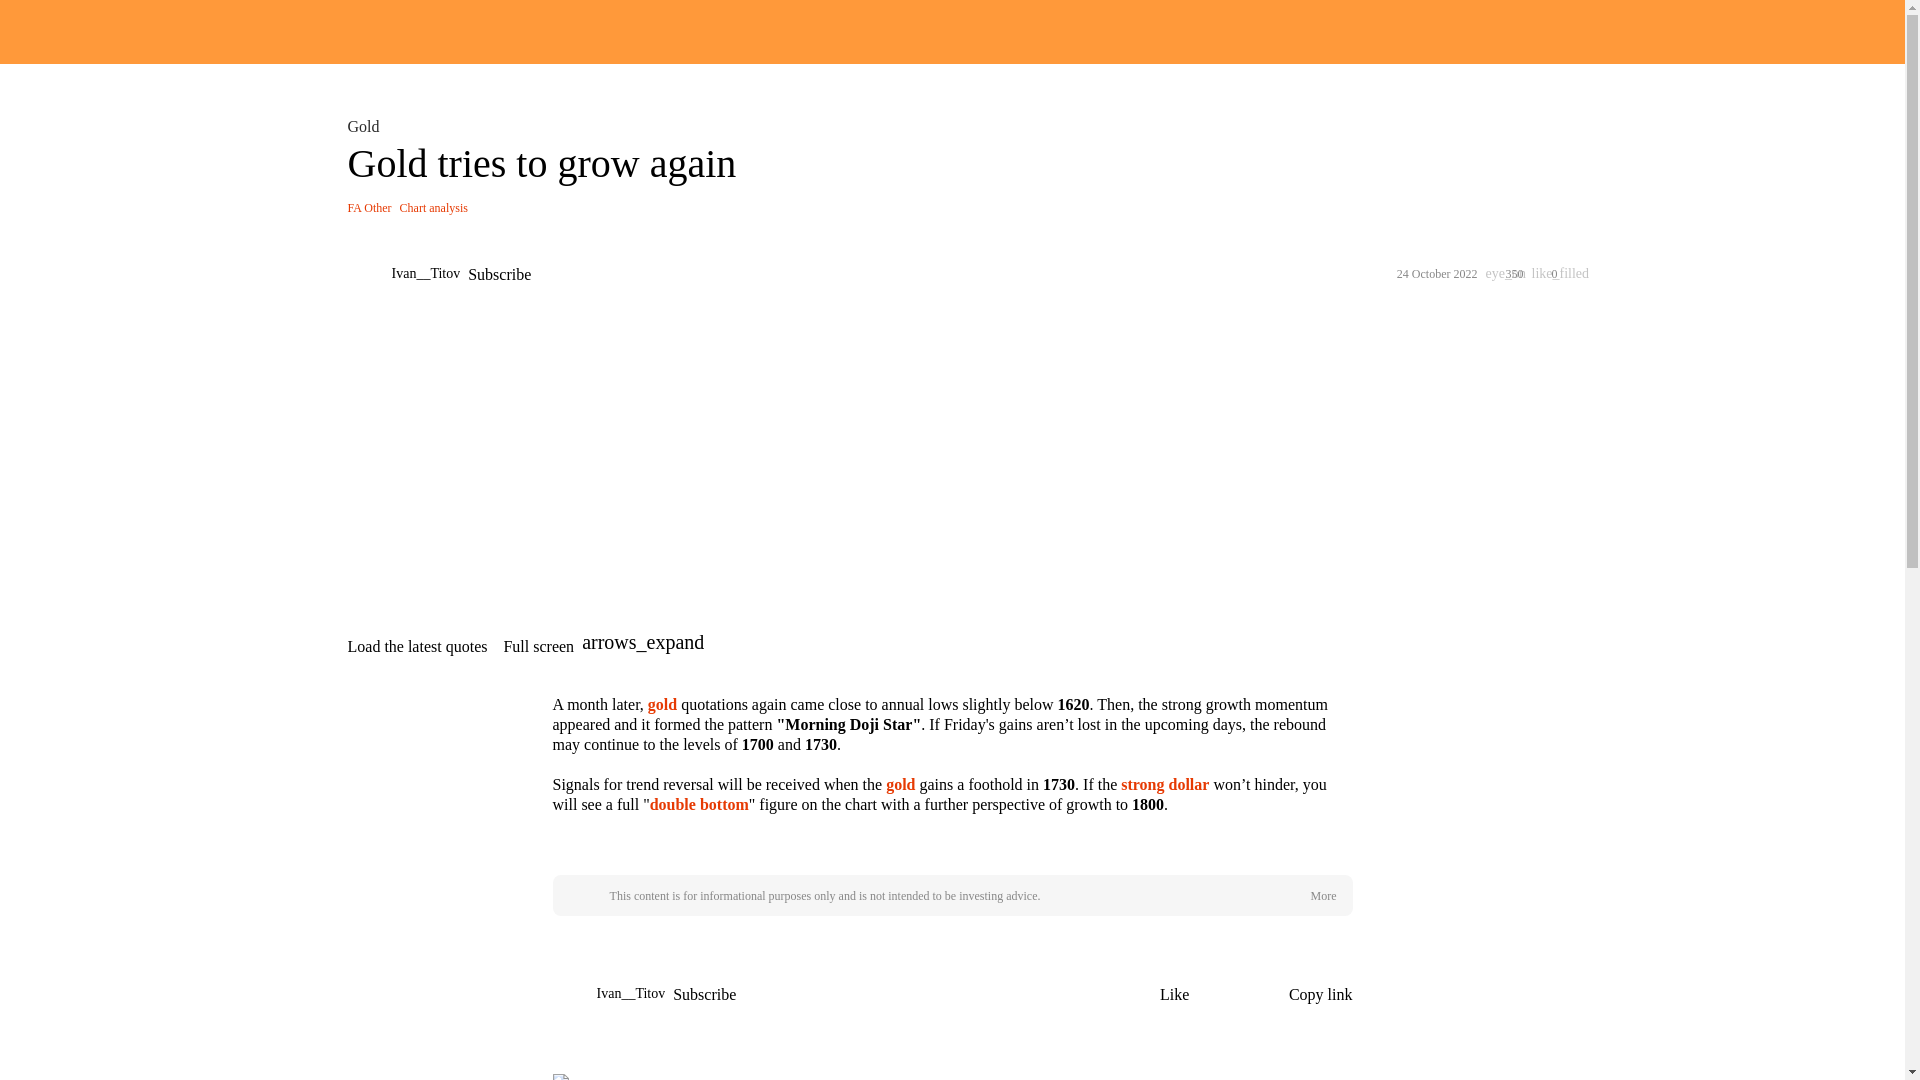  I want to click on gold, so click(900, 784).